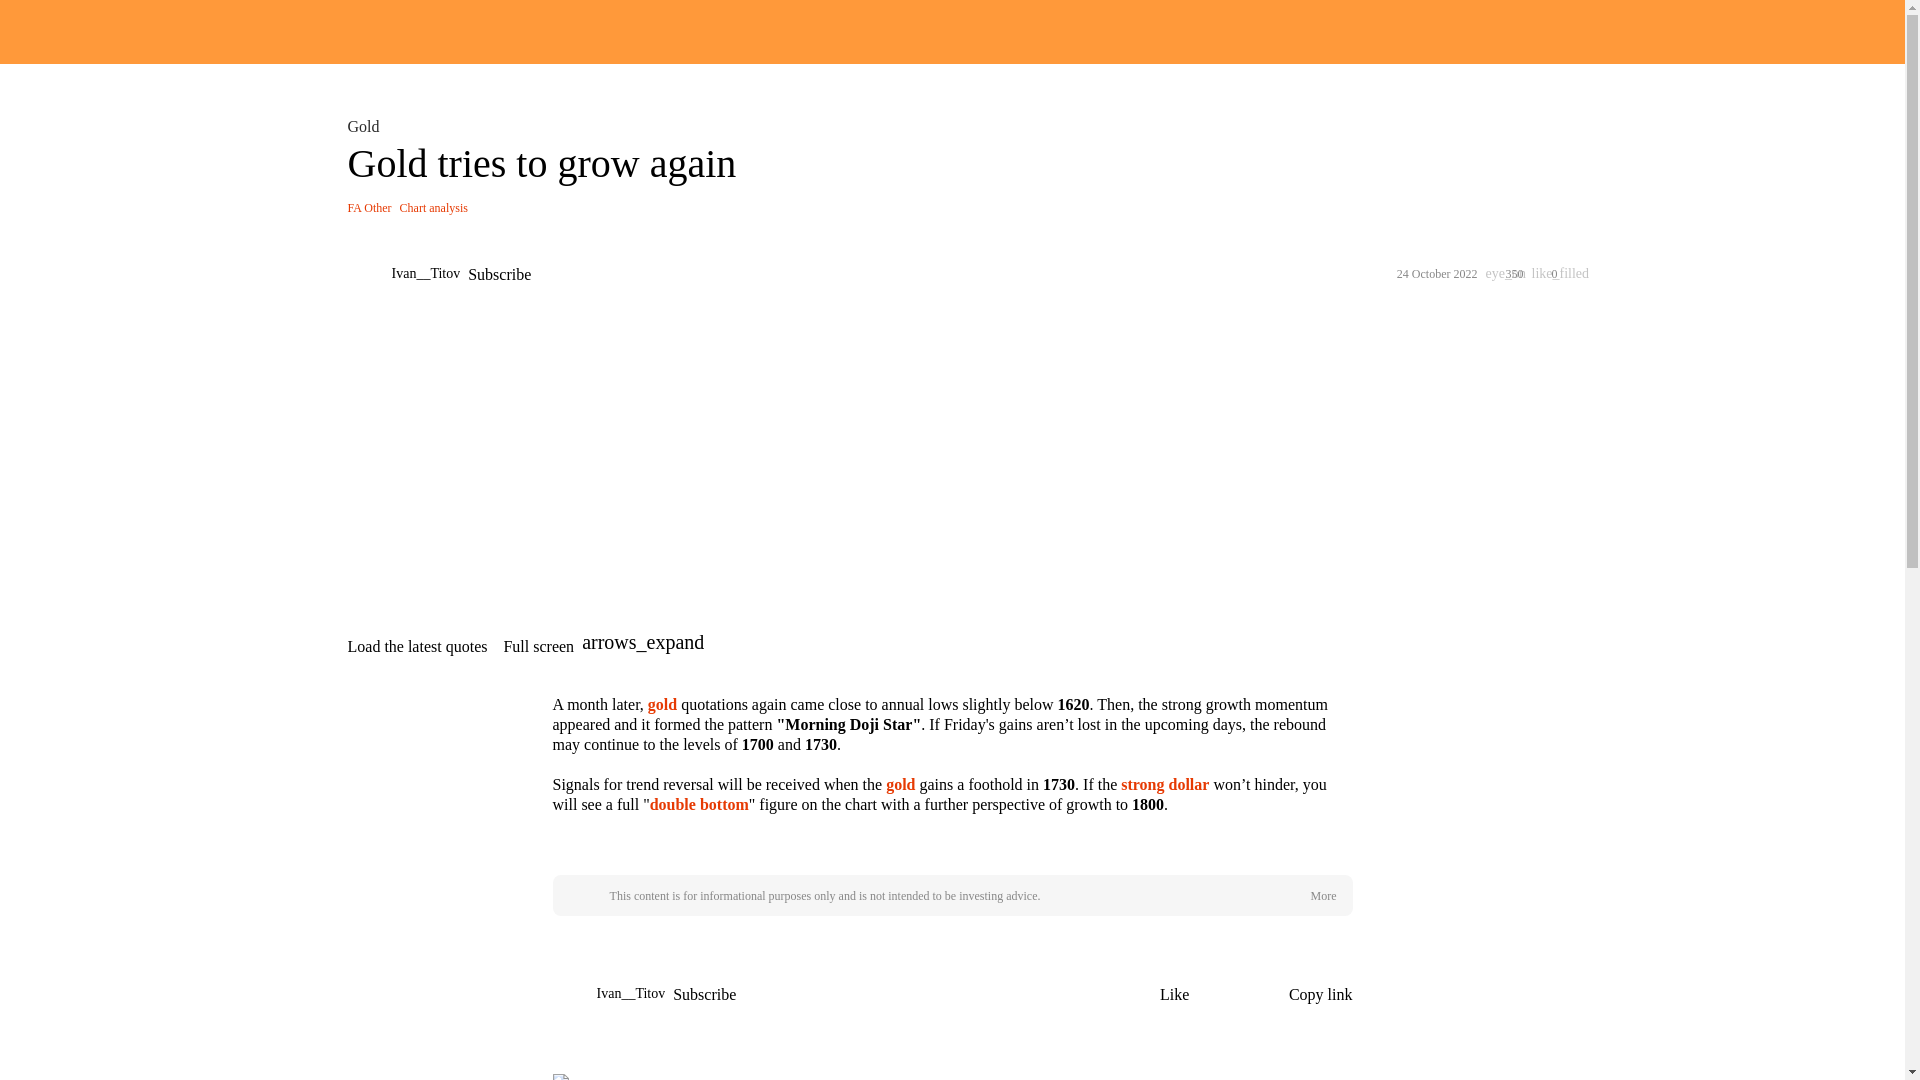  I want to click on gold, so click(900, 784).